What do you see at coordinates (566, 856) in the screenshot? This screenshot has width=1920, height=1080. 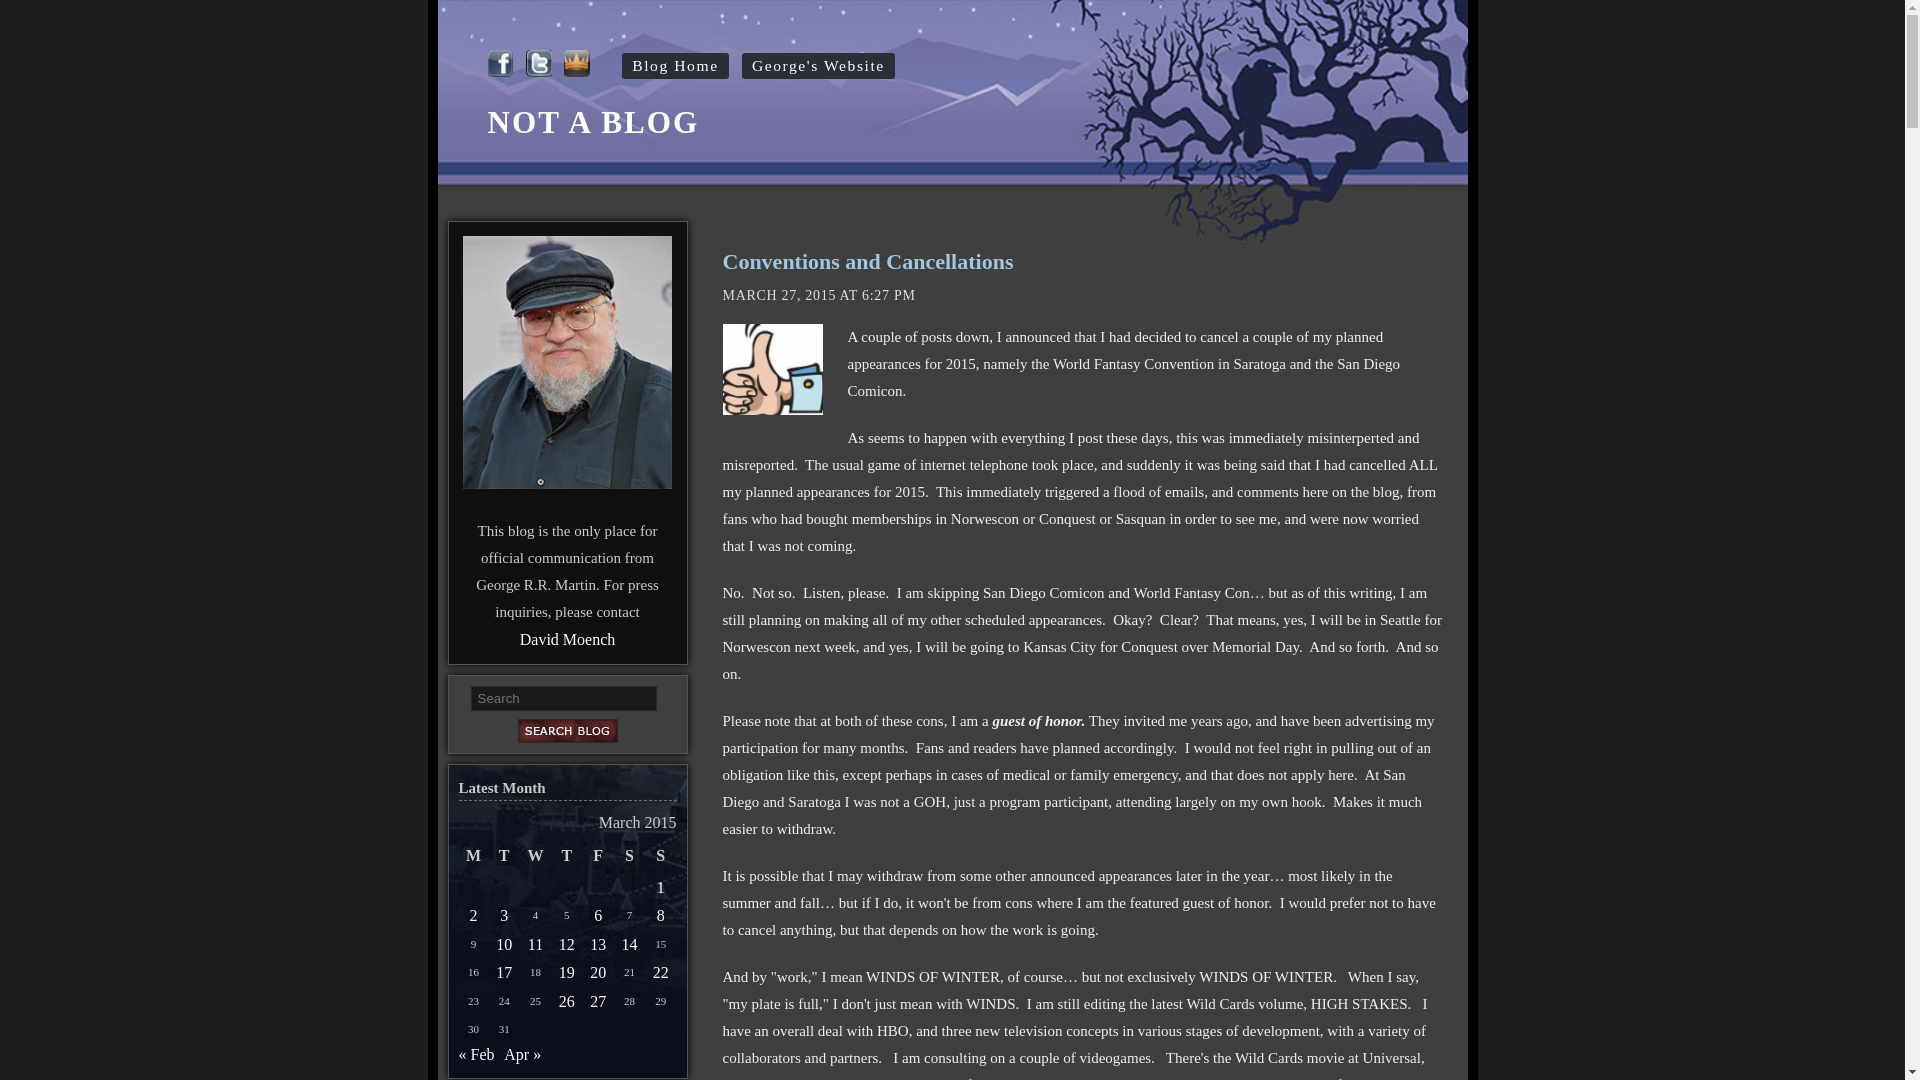 I see `Thursday` at bounding box center [566, 856].